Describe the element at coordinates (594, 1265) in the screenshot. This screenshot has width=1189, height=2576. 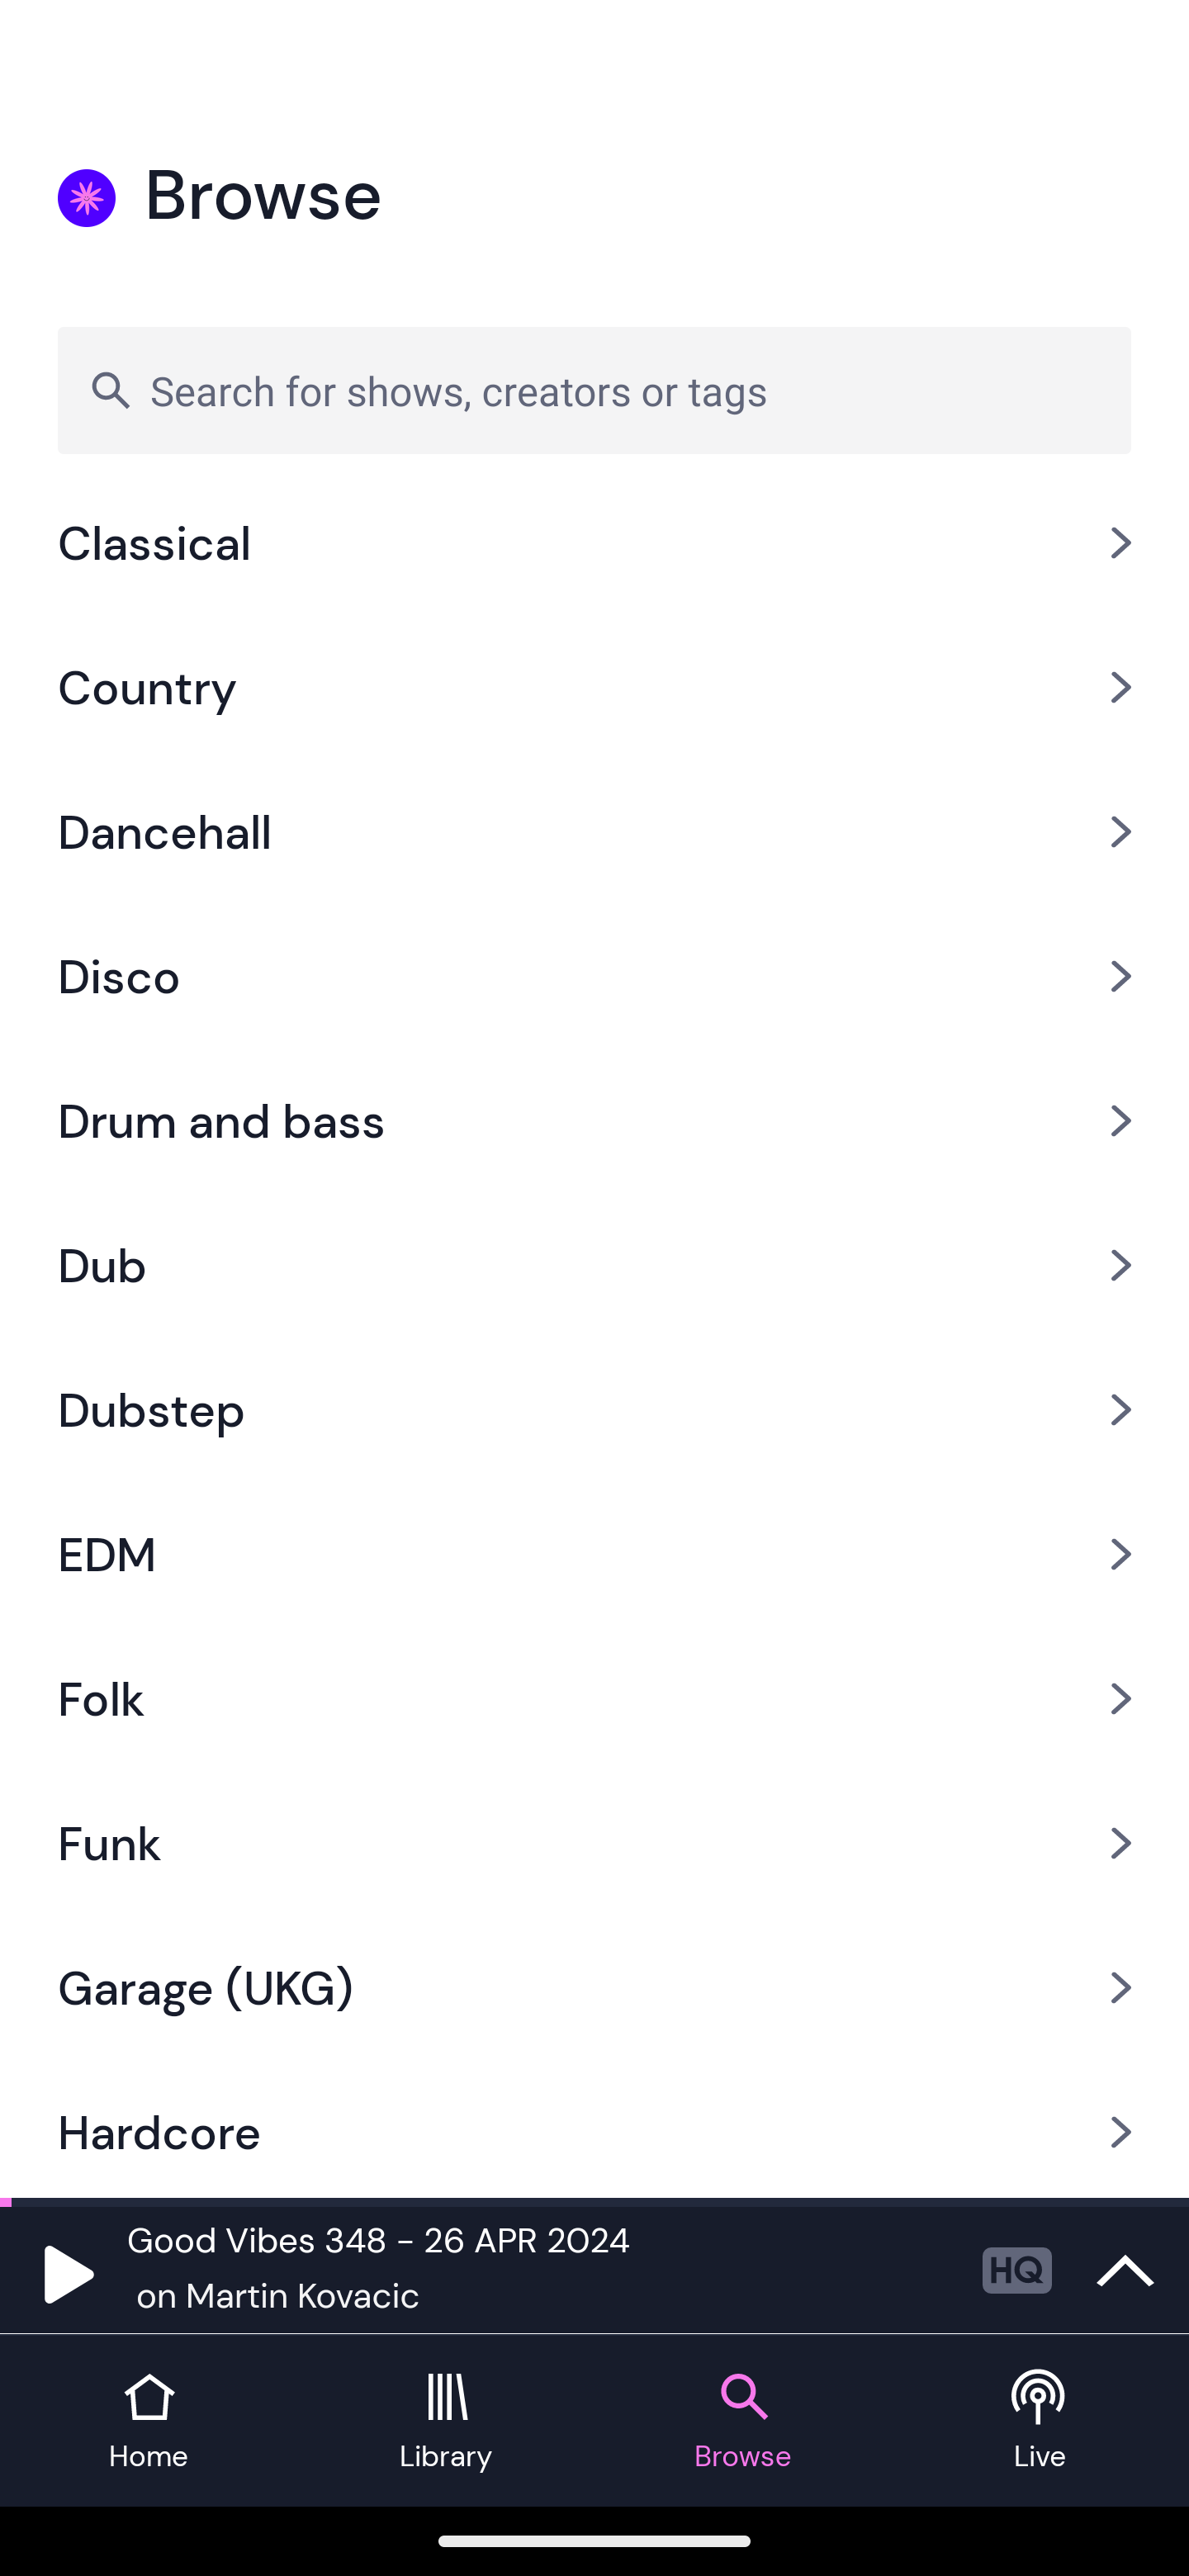
I see `Dub` at that location.